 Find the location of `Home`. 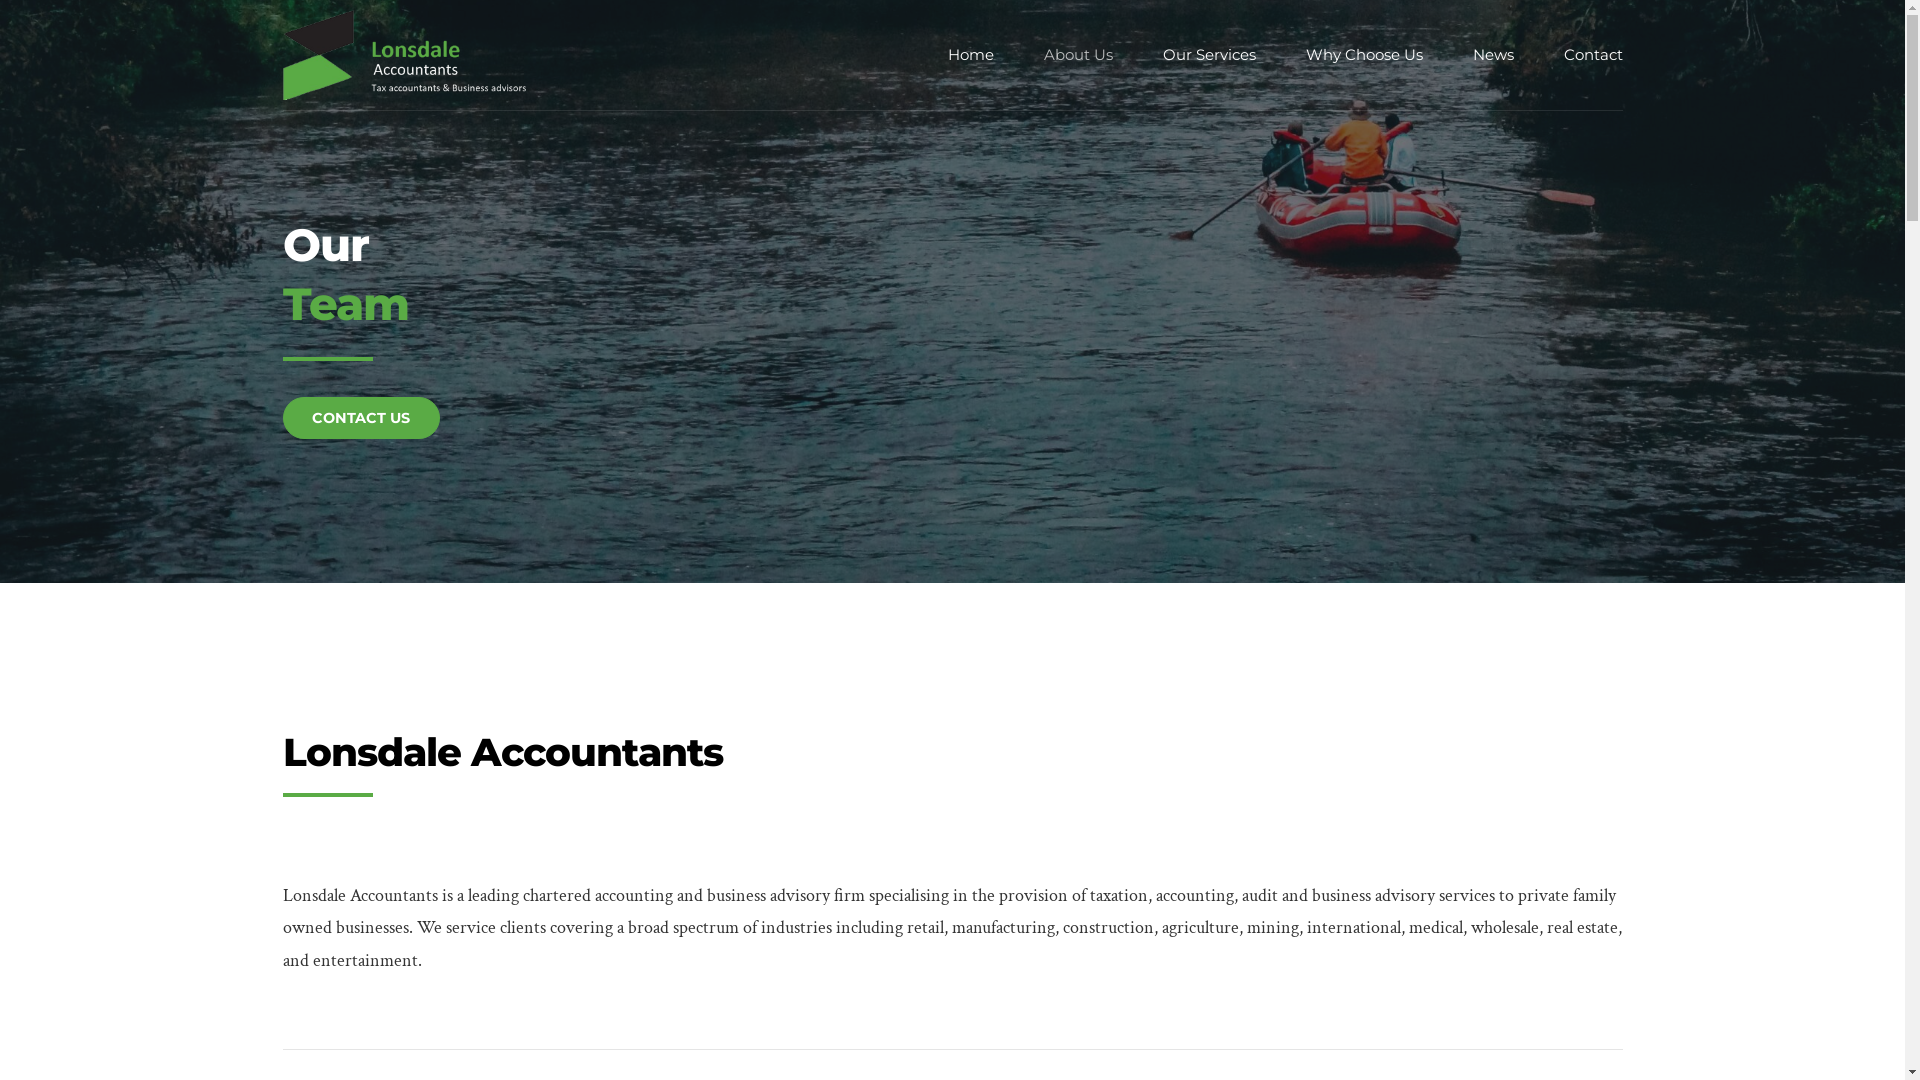

Home is located at coordinates (971, 55).